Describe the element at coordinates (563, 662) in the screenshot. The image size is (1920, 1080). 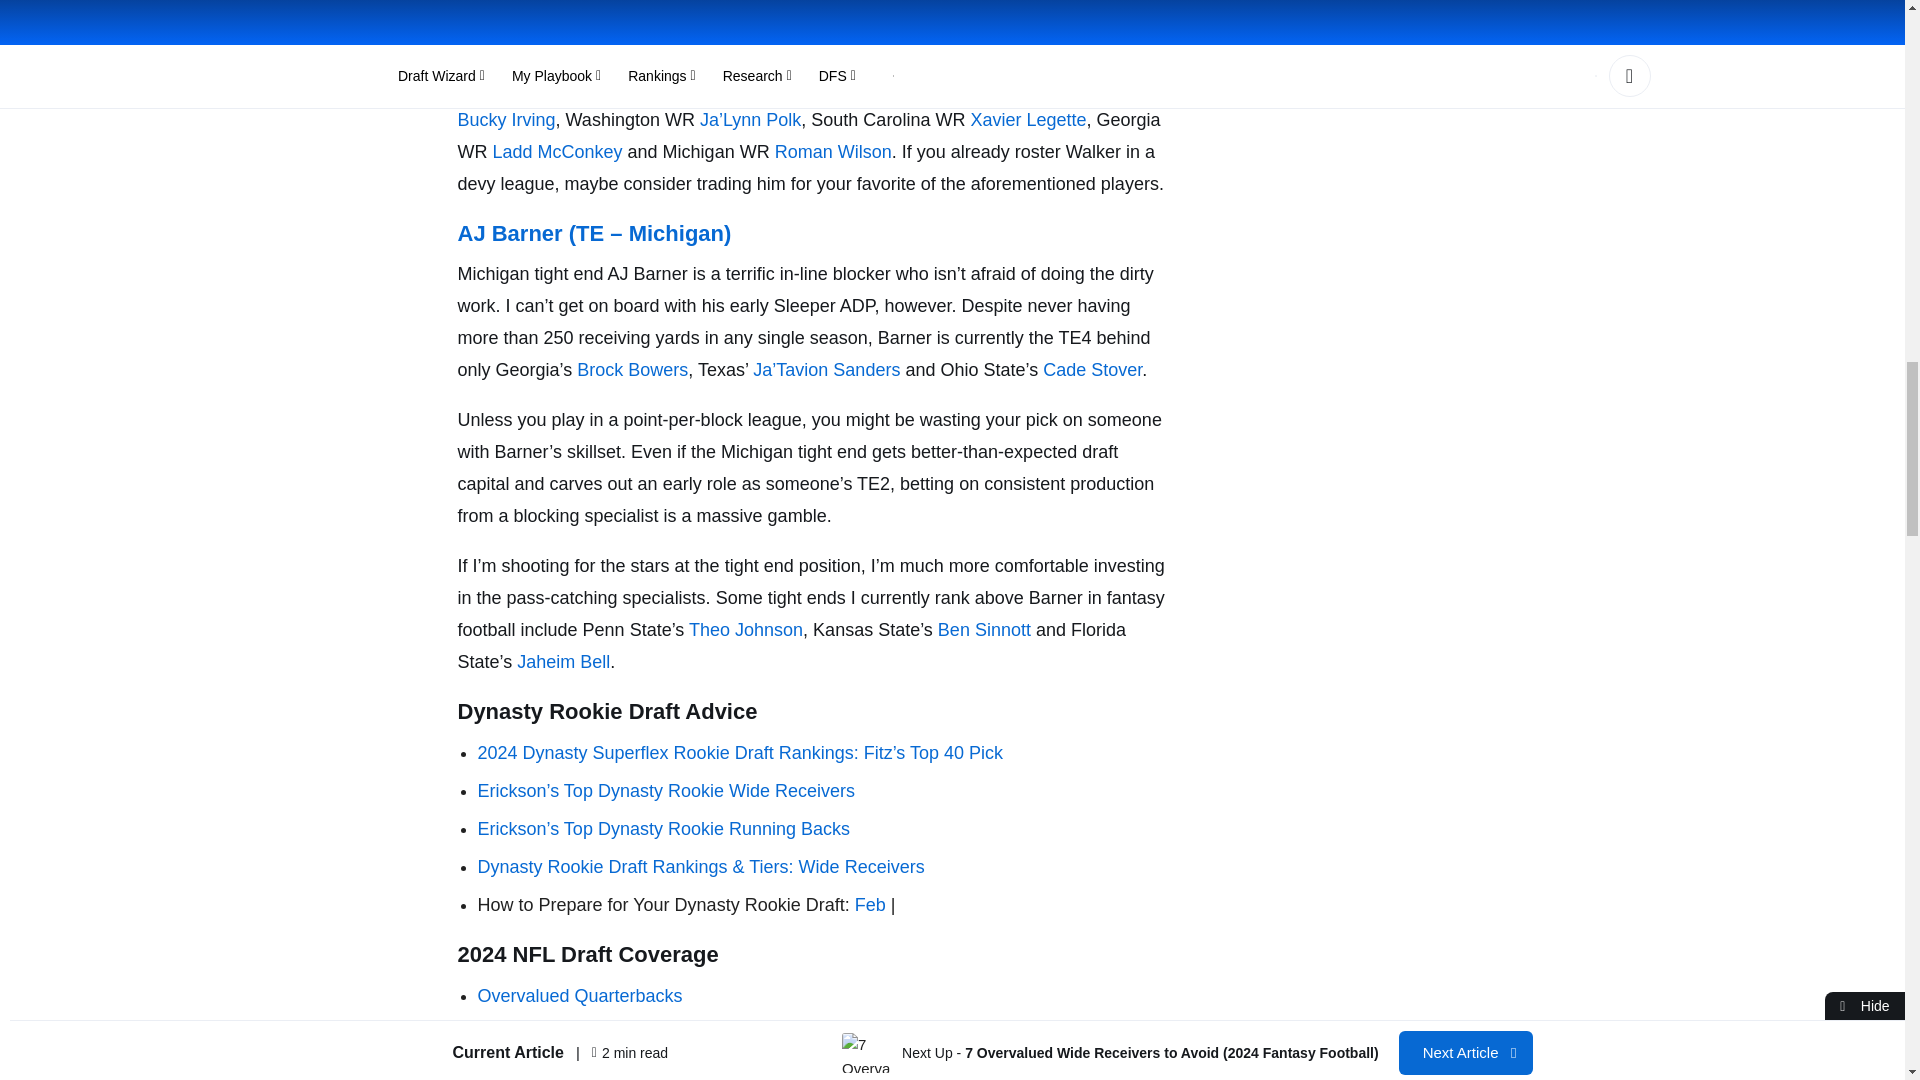
I see `Jaheim Bell` at that location.